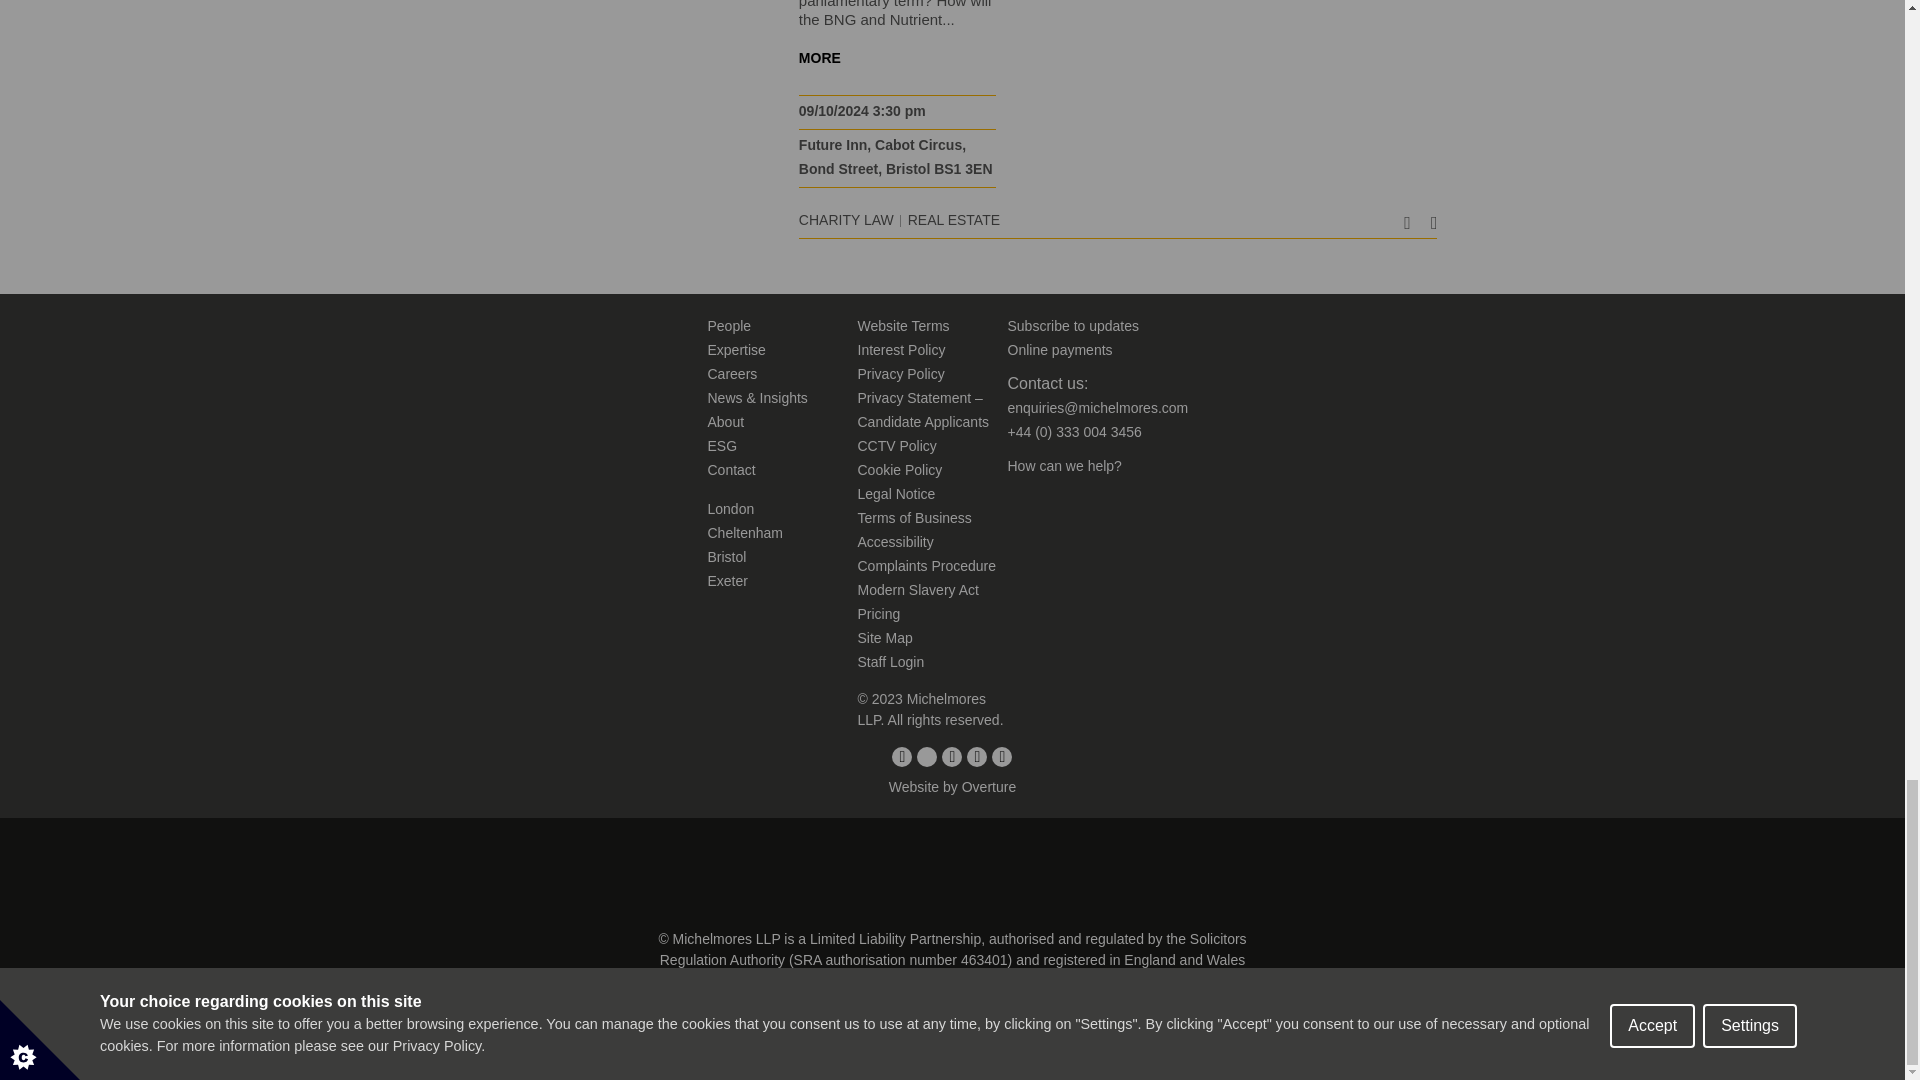 The image size is (1920, 1080). I want to click on REAL ESTATE, so click(954, 219).